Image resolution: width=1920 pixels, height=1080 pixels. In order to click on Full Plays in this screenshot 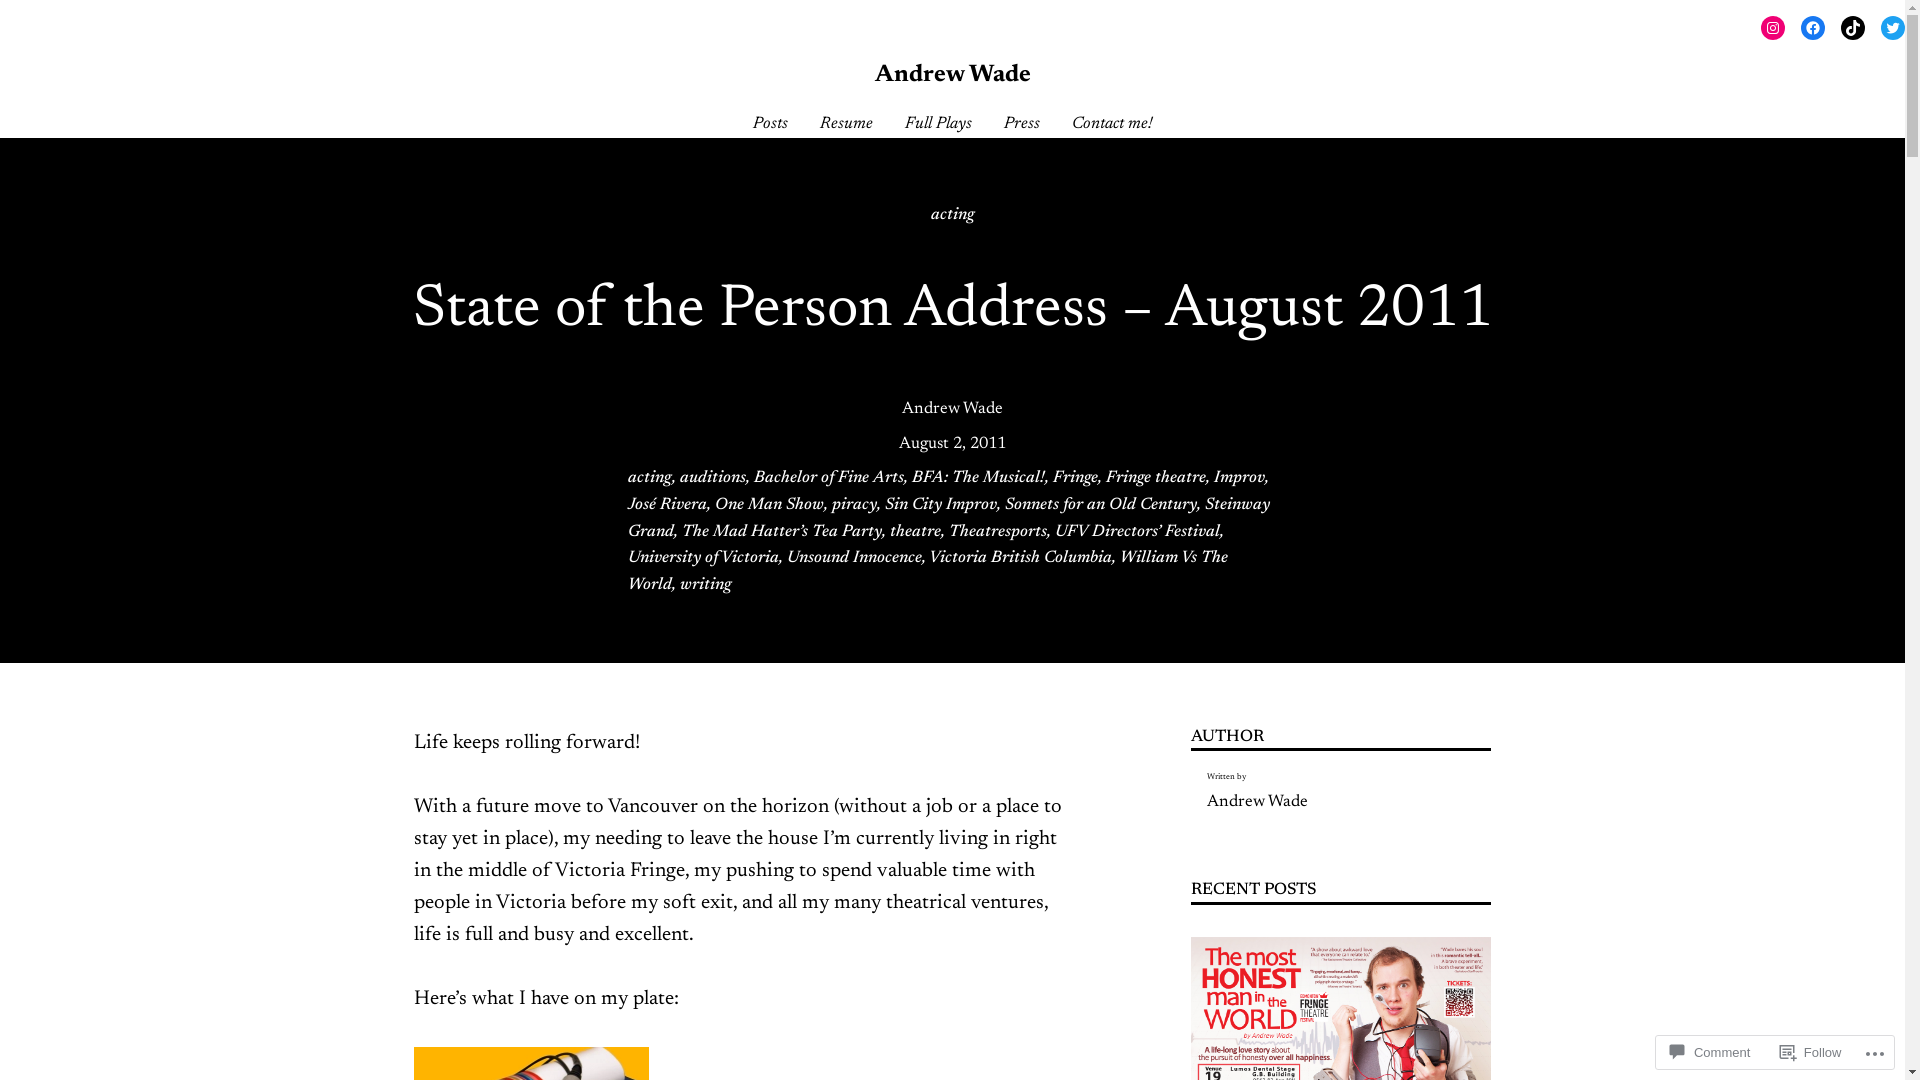, I will do `click(938, 124)`.